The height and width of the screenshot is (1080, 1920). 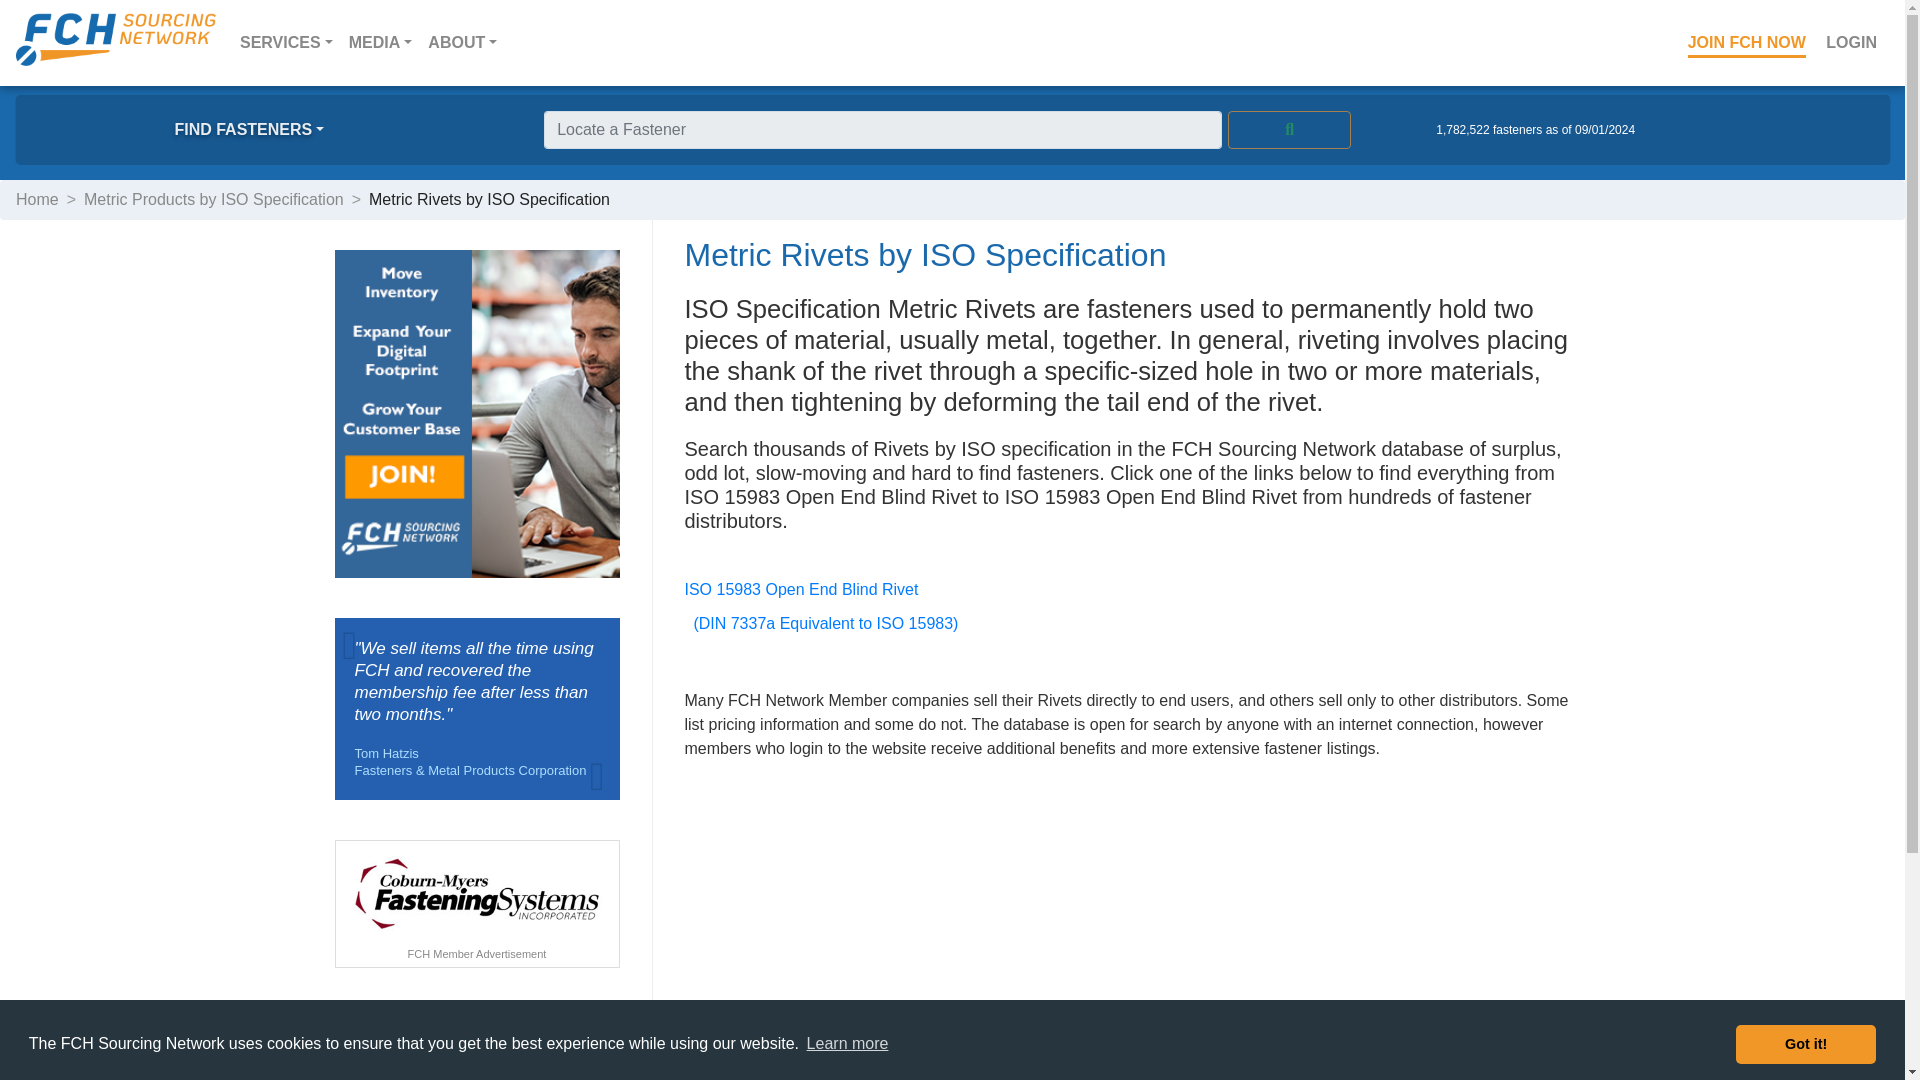 I want to click on Talk Radio, so click(x=68, y=1070).